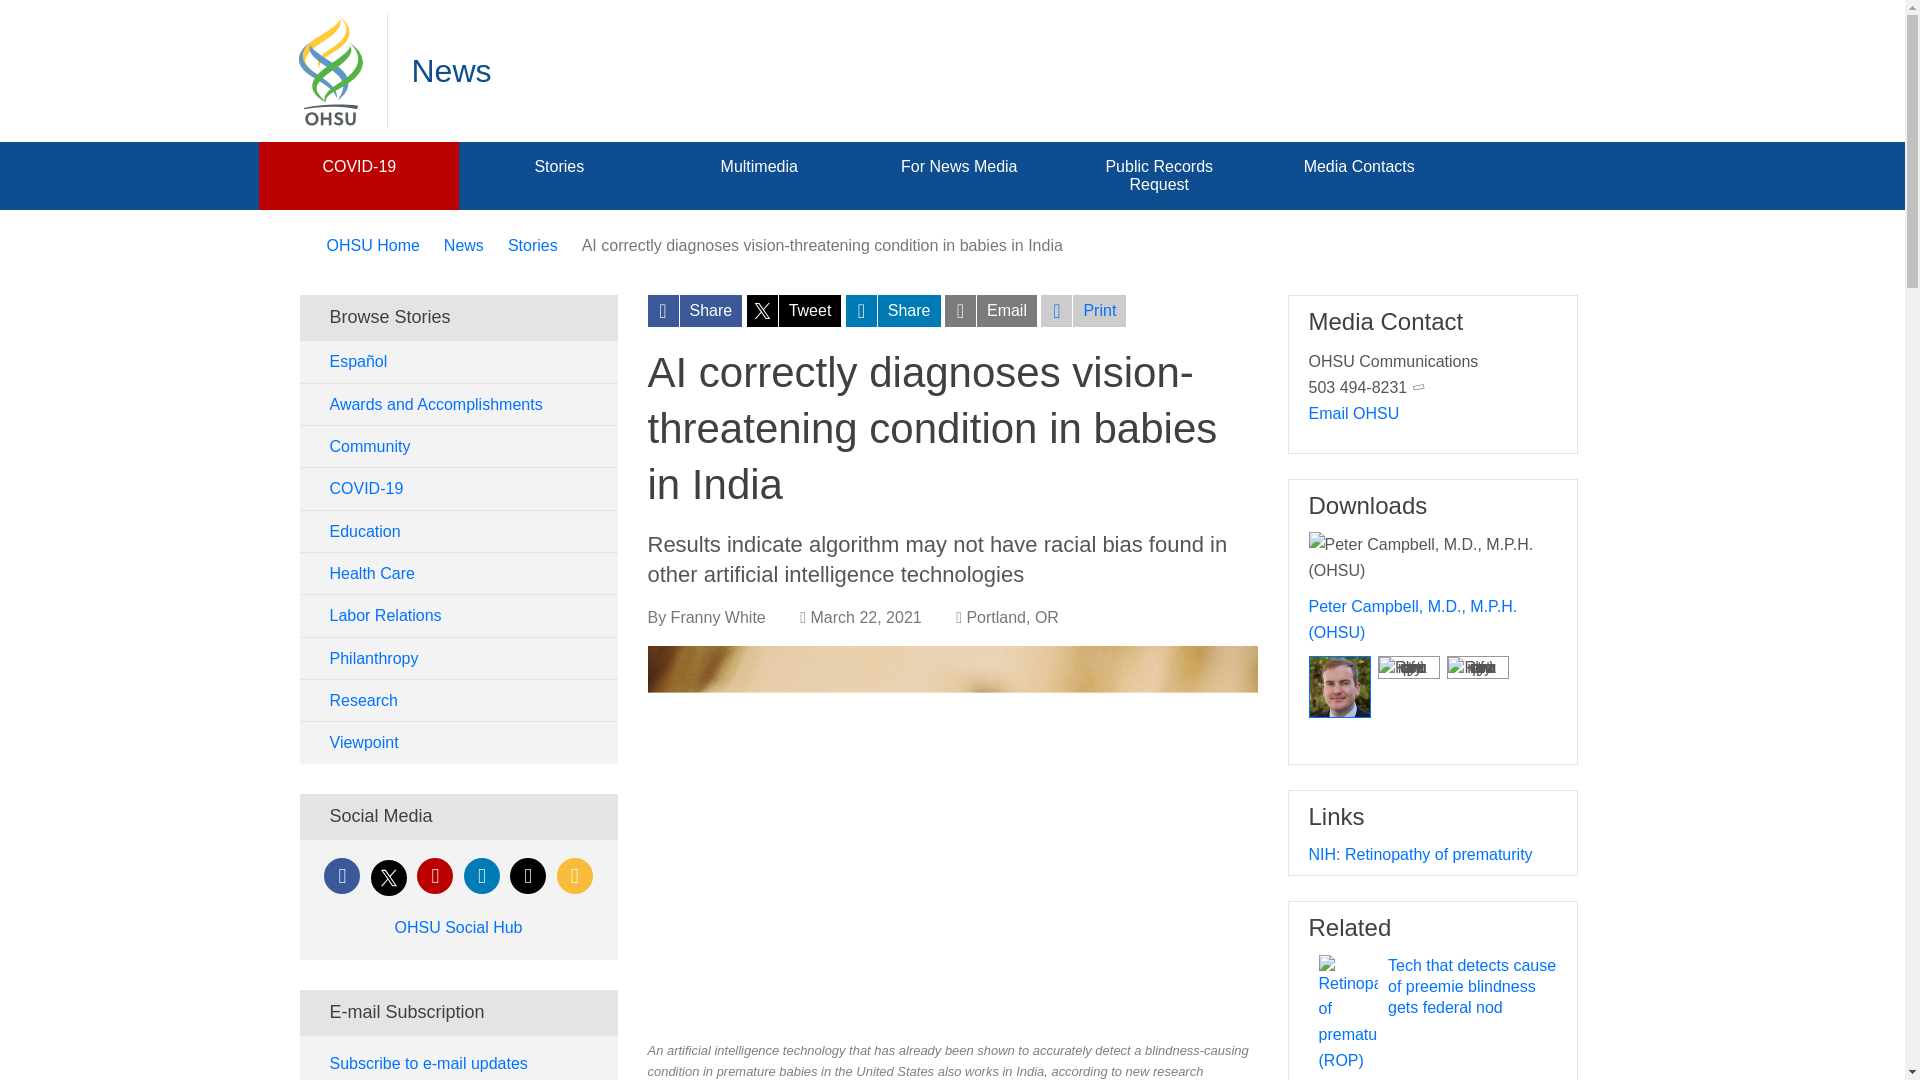  I want to click on Stories, so click(558, 166).